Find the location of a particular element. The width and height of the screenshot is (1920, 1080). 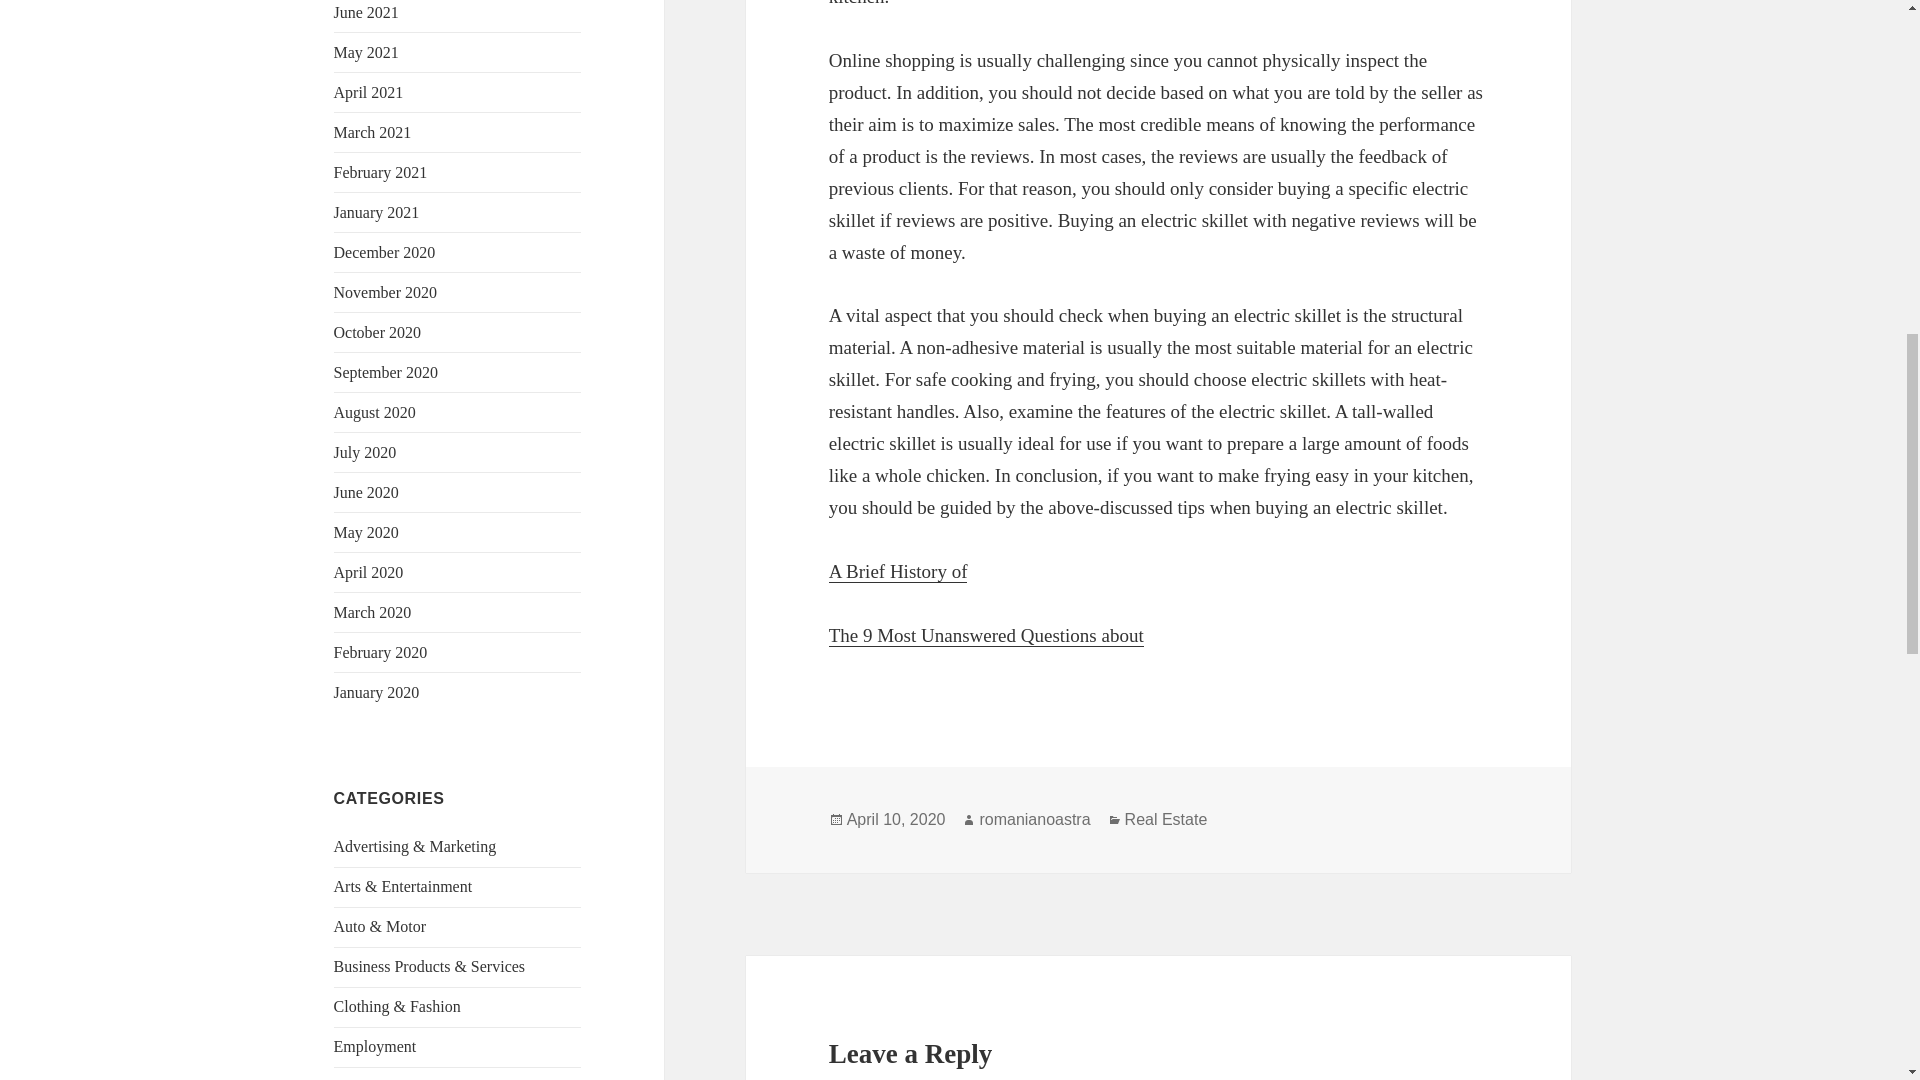

January 2020 is located at coordinates (377, 692).